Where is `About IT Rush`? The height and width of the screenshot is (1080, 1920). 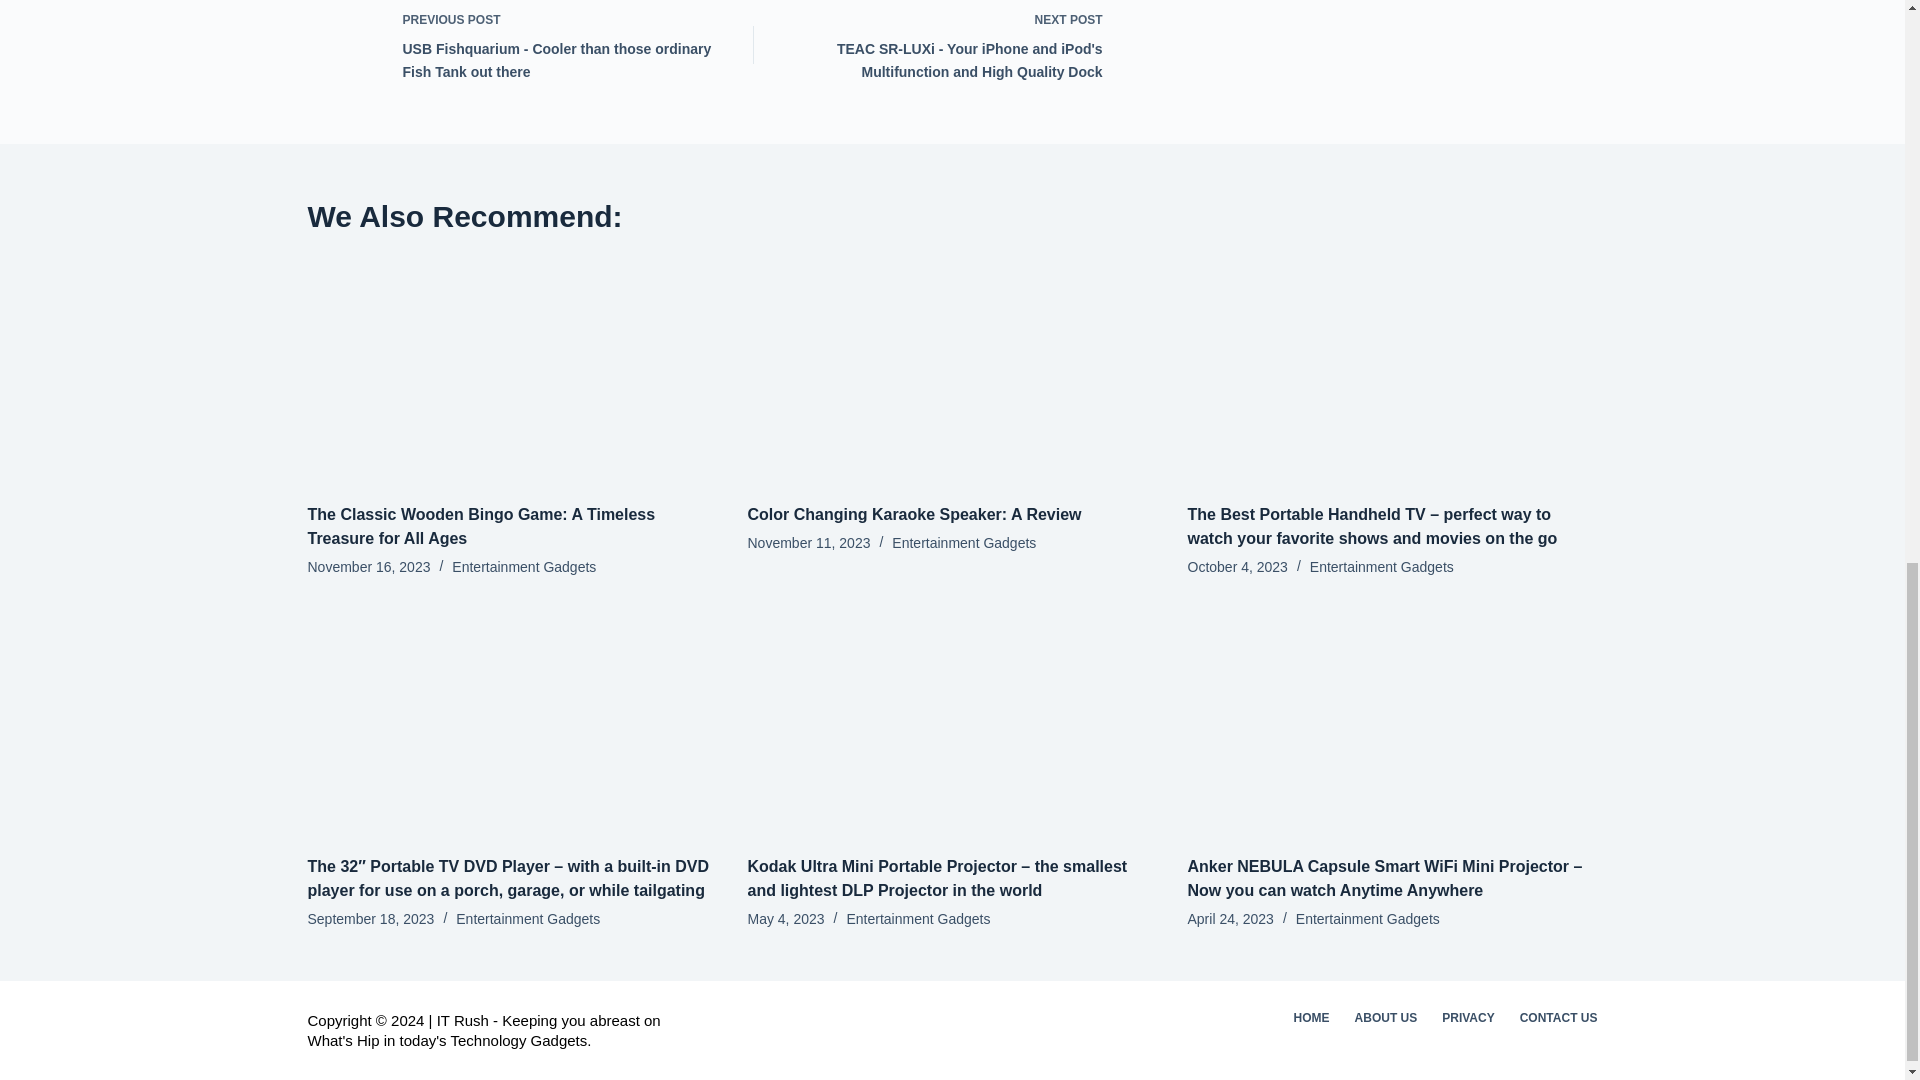
About IT Rush is located at coordinates (1386, 1018).